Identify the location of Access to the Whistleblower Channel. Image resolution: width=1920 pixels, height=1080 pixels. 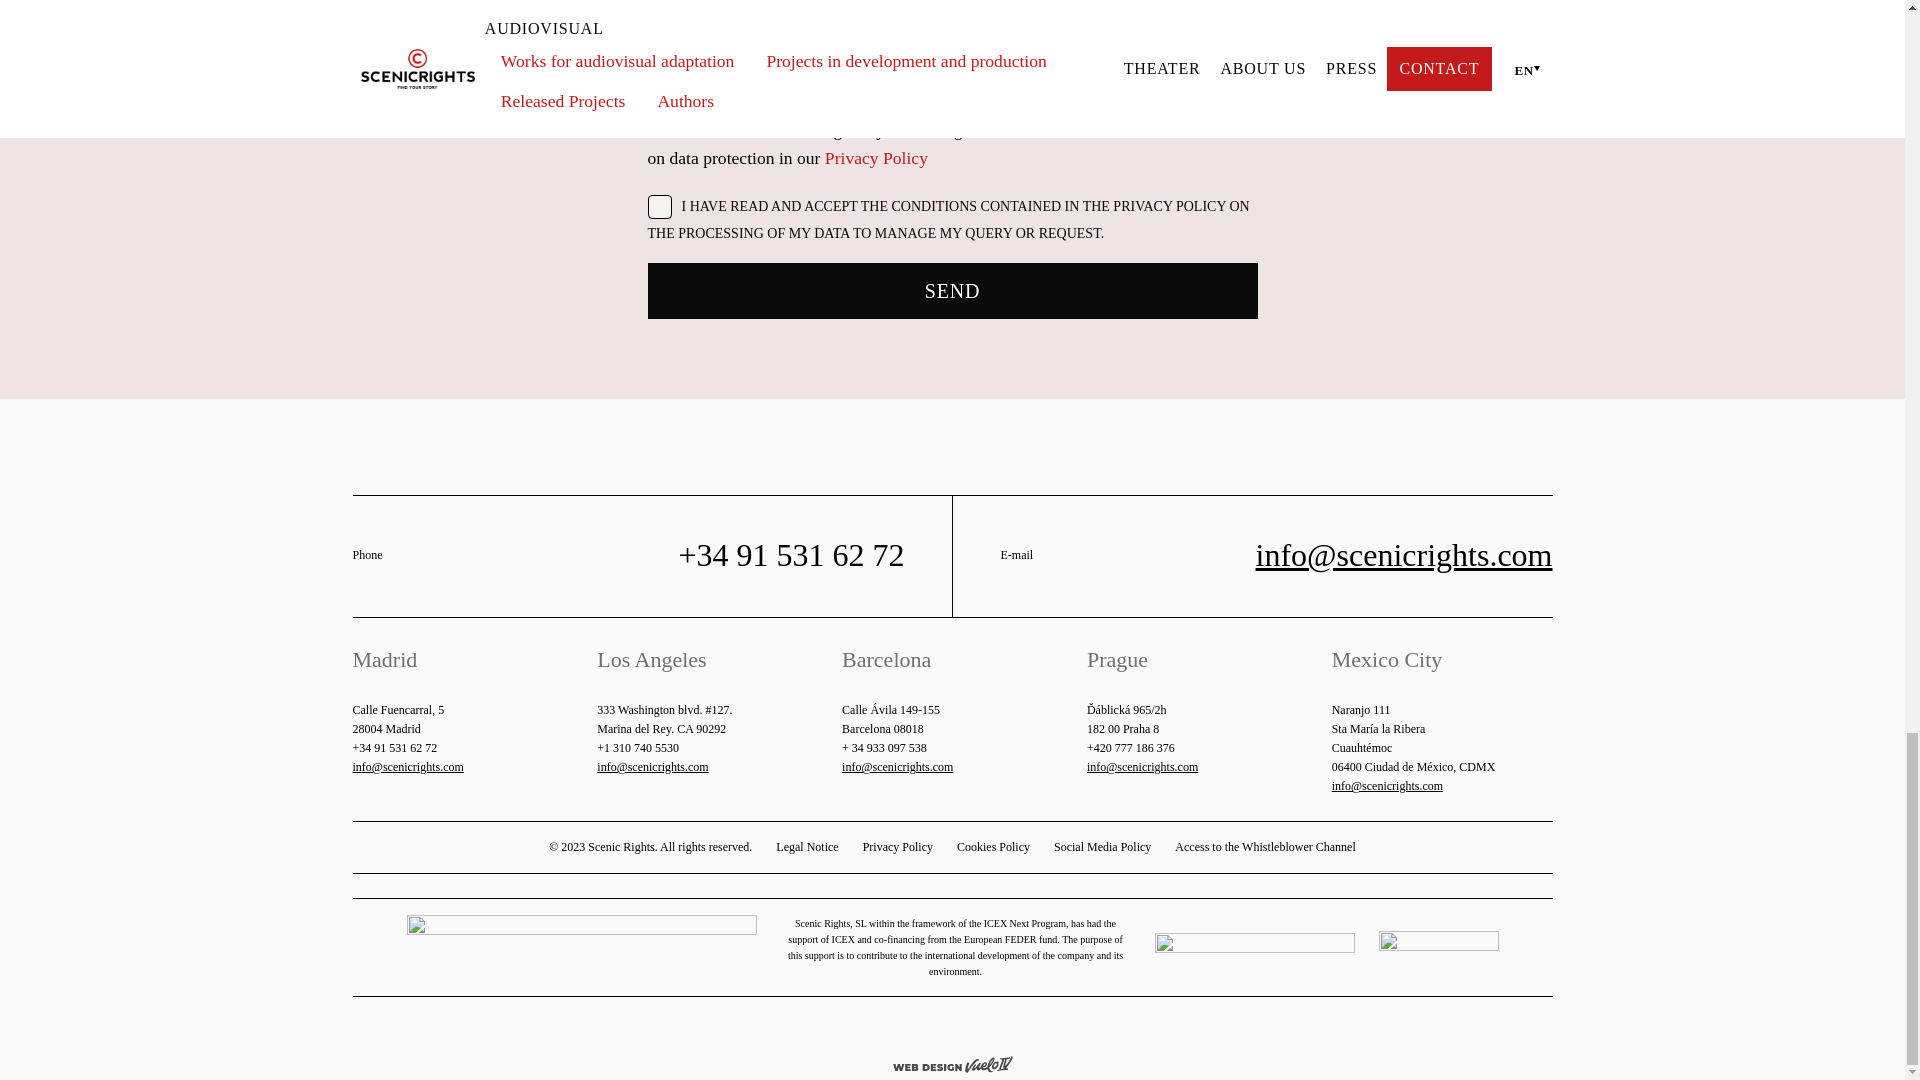
(1265, 848).